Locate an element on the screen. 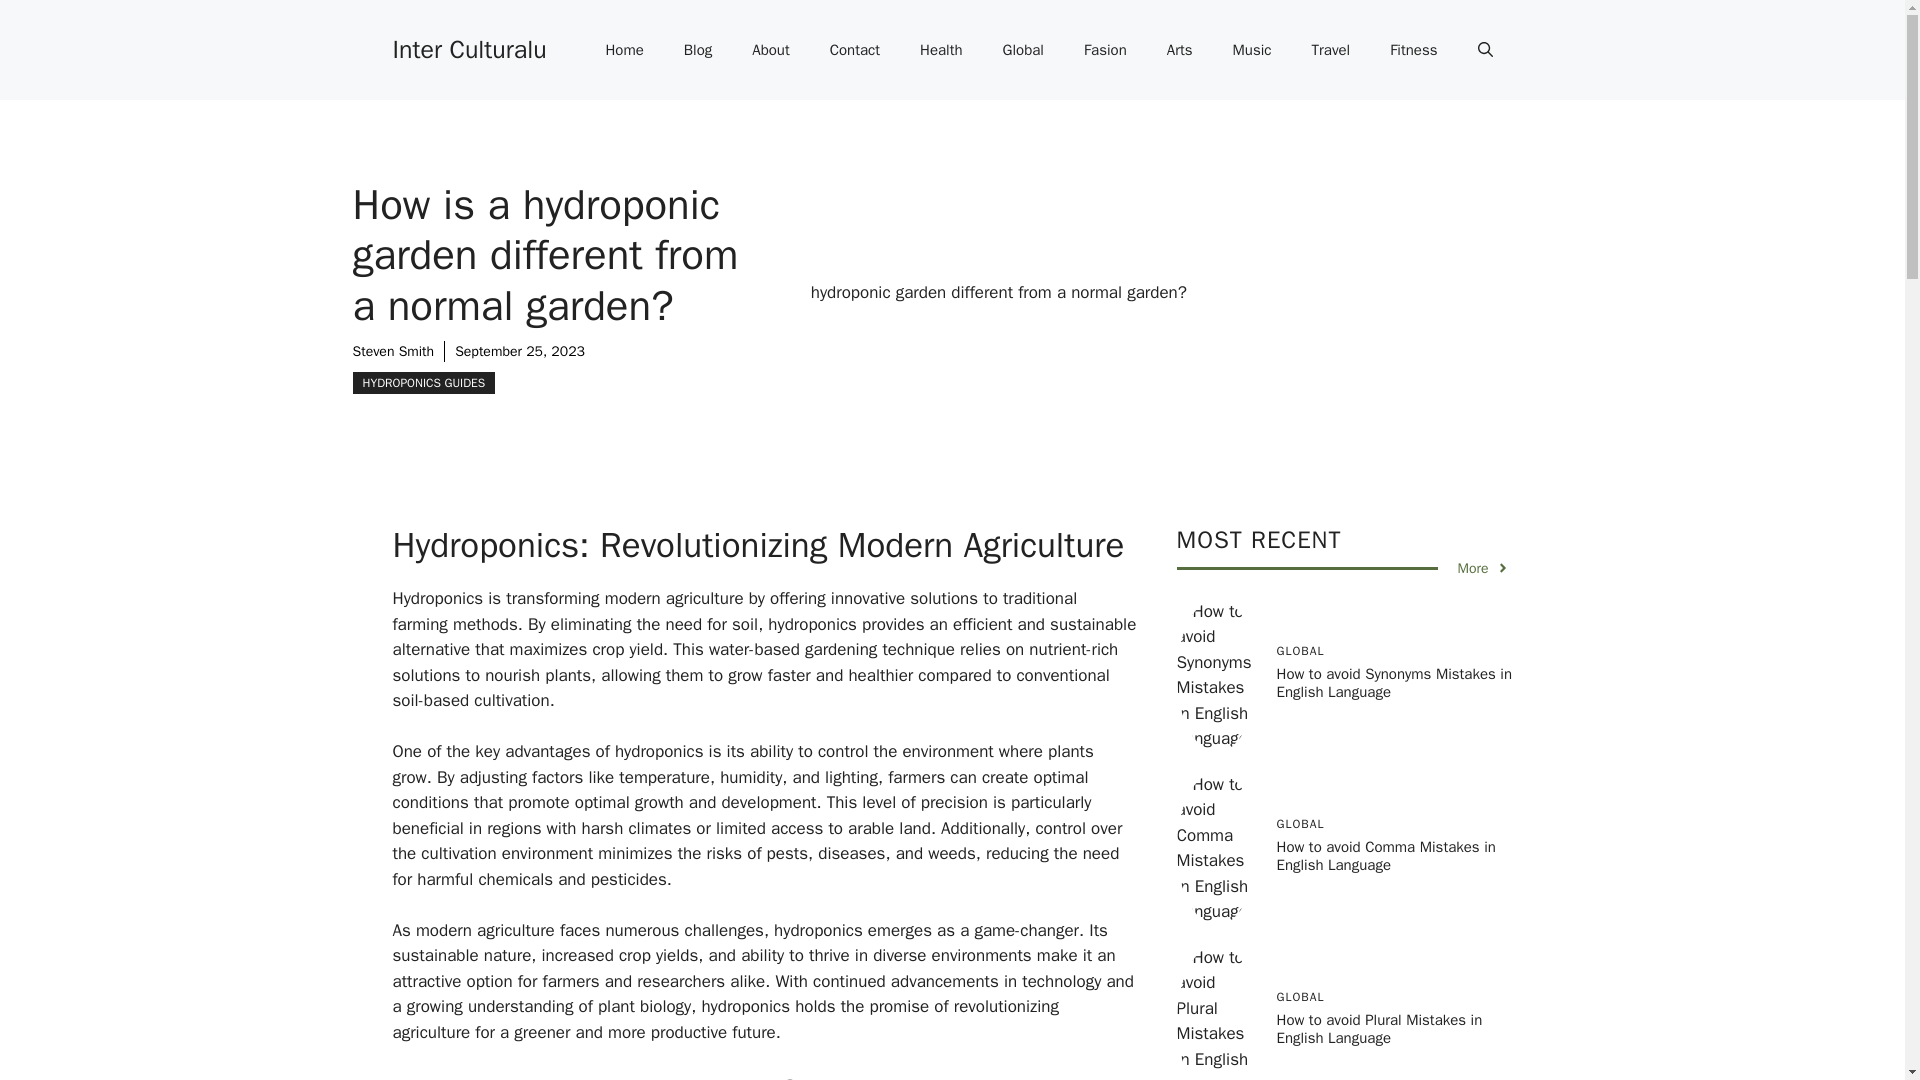 The width and height of the screenshot is (1920, 1080). Health is located at coordinates (942, 50).